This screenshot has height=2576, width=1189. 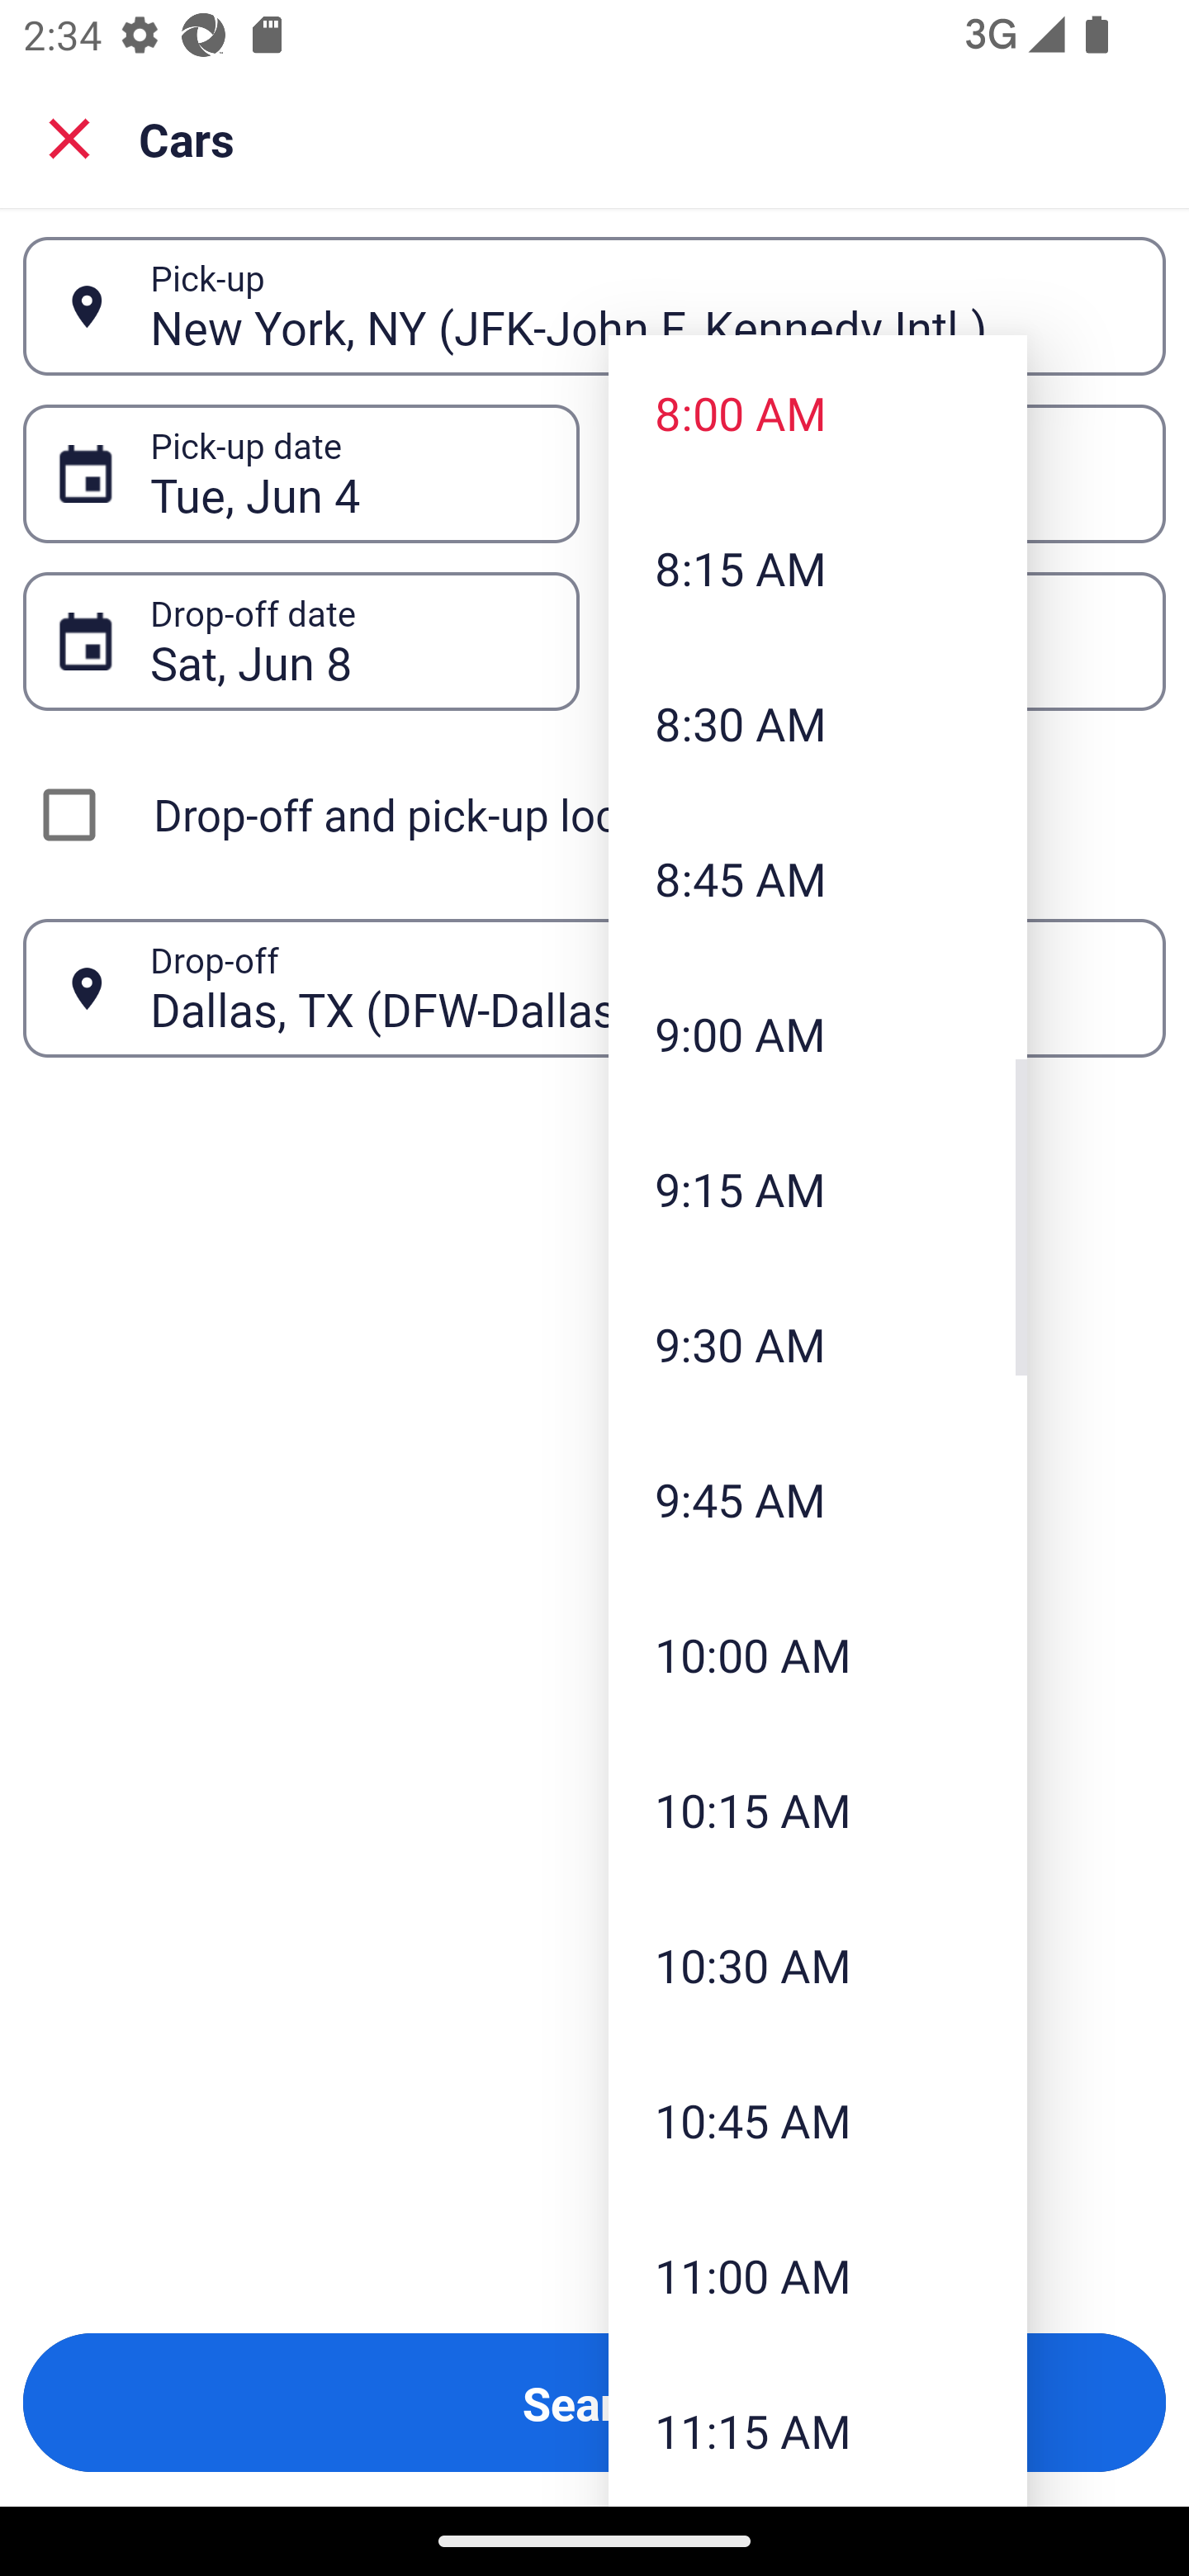 What do you see at coordinates (817, 1809) in the screenshot?
I see `10:15 AM` at bounding box center [817, 1809].